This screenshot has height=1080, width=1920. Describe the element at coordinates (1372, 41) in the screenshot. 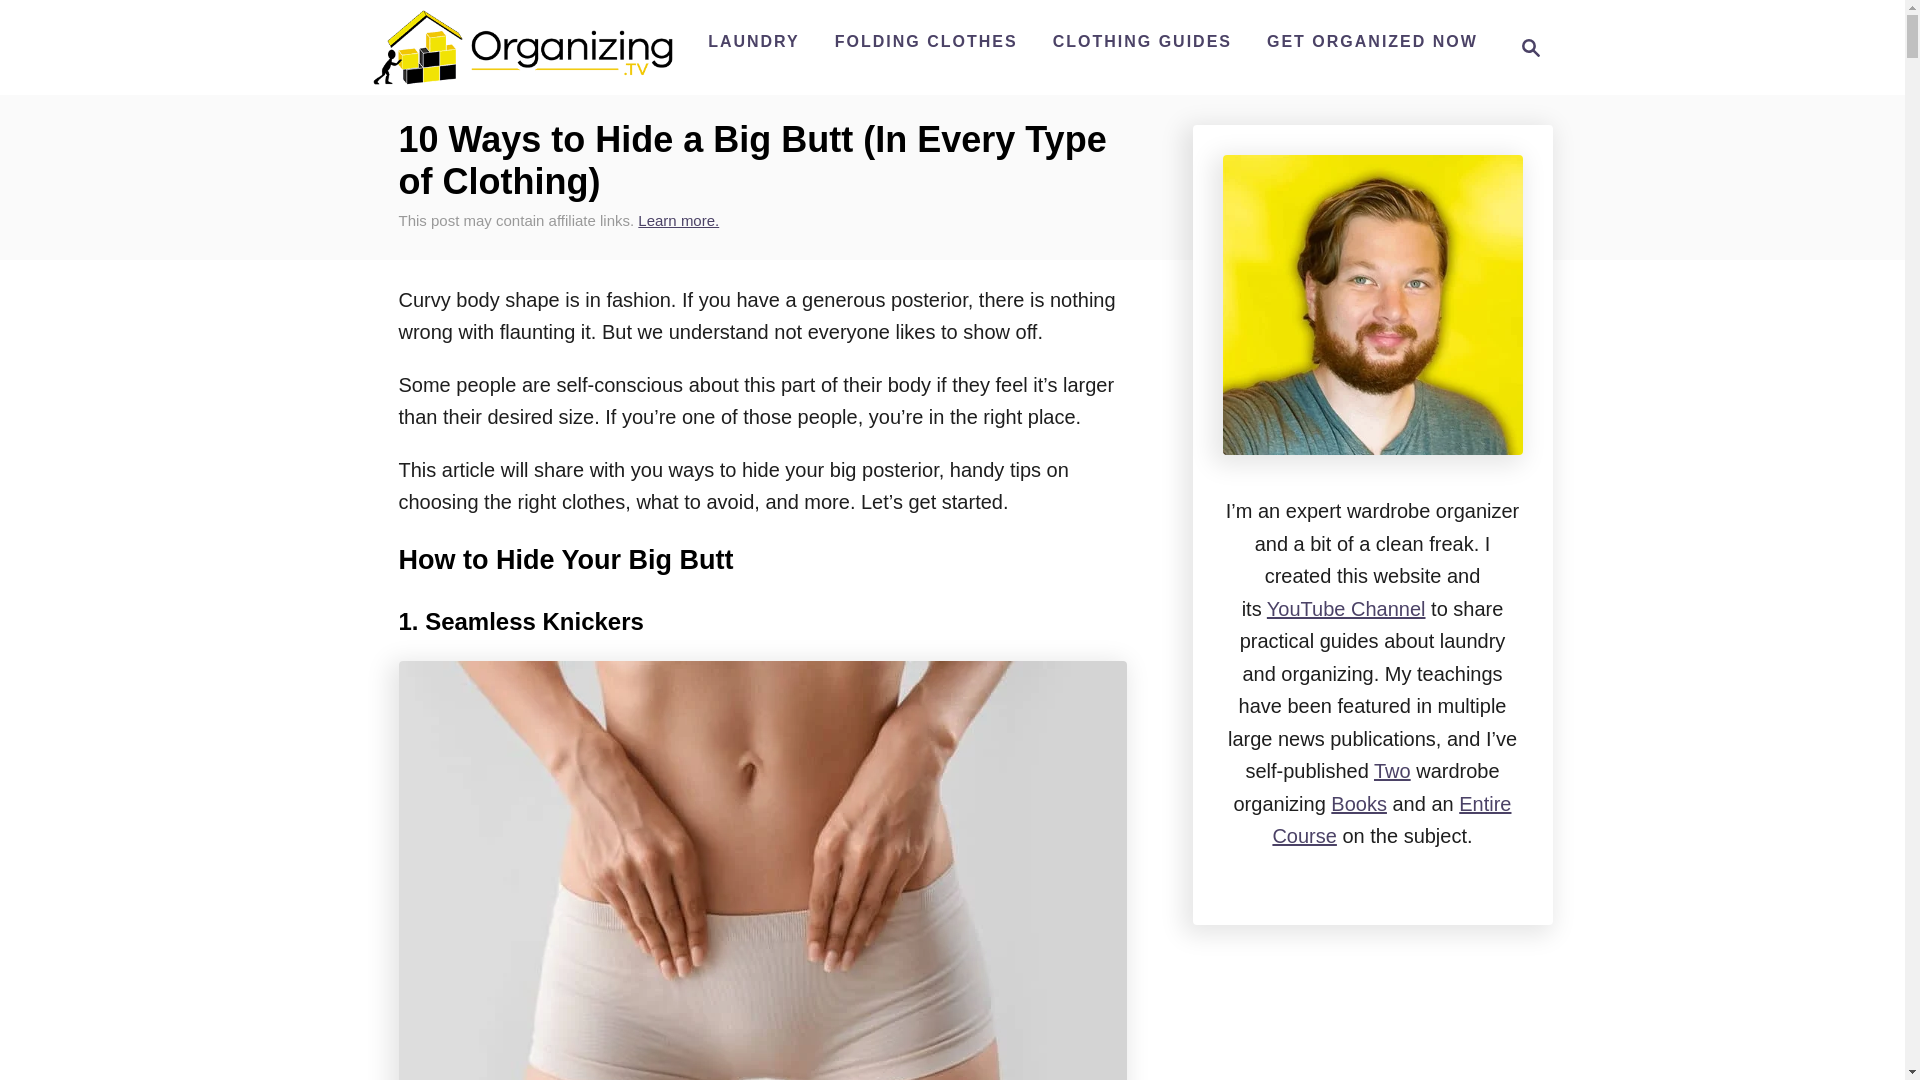

I see `Learn more.` at that location.